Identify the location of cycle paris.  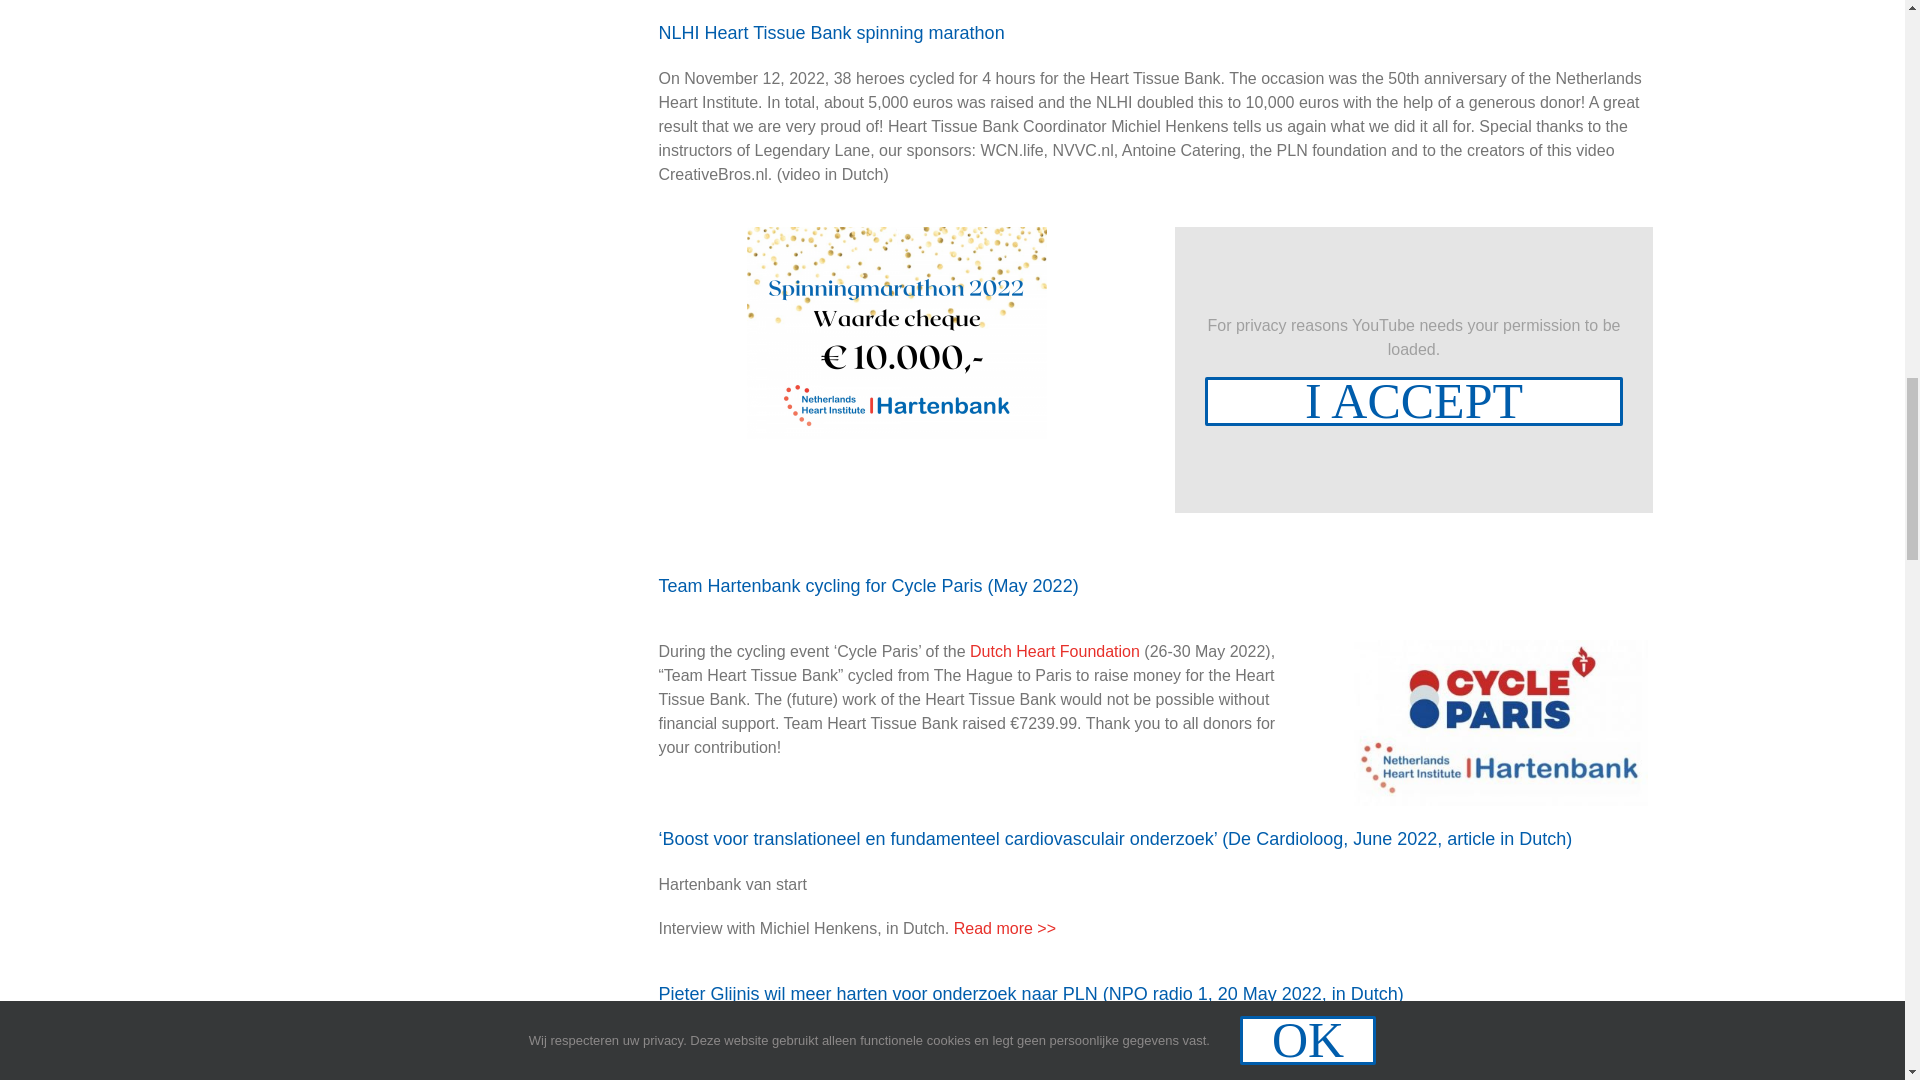
(1497, 722).